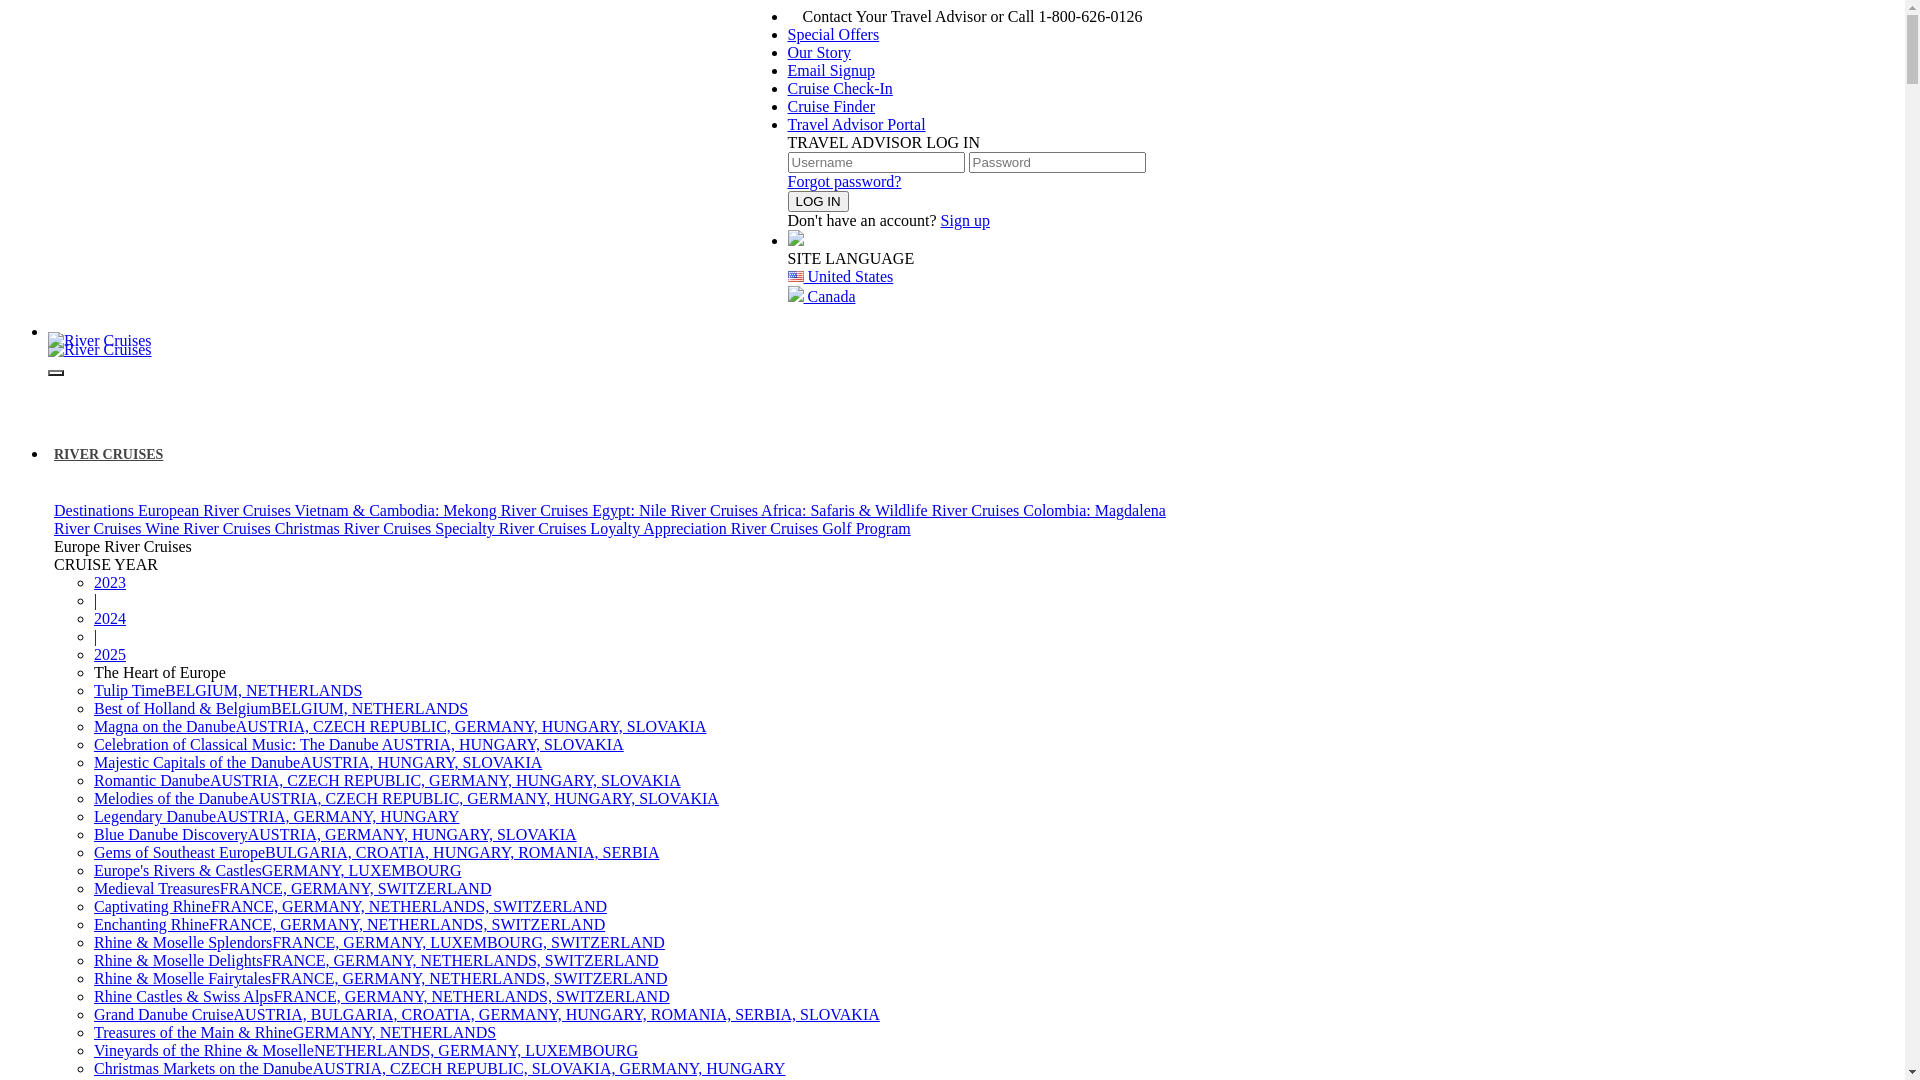  I want to click on Blue Danube DiscoveryAUSTRIA, GERMANY, HUNGARY, SLOVAKIA, so click(336, 834).